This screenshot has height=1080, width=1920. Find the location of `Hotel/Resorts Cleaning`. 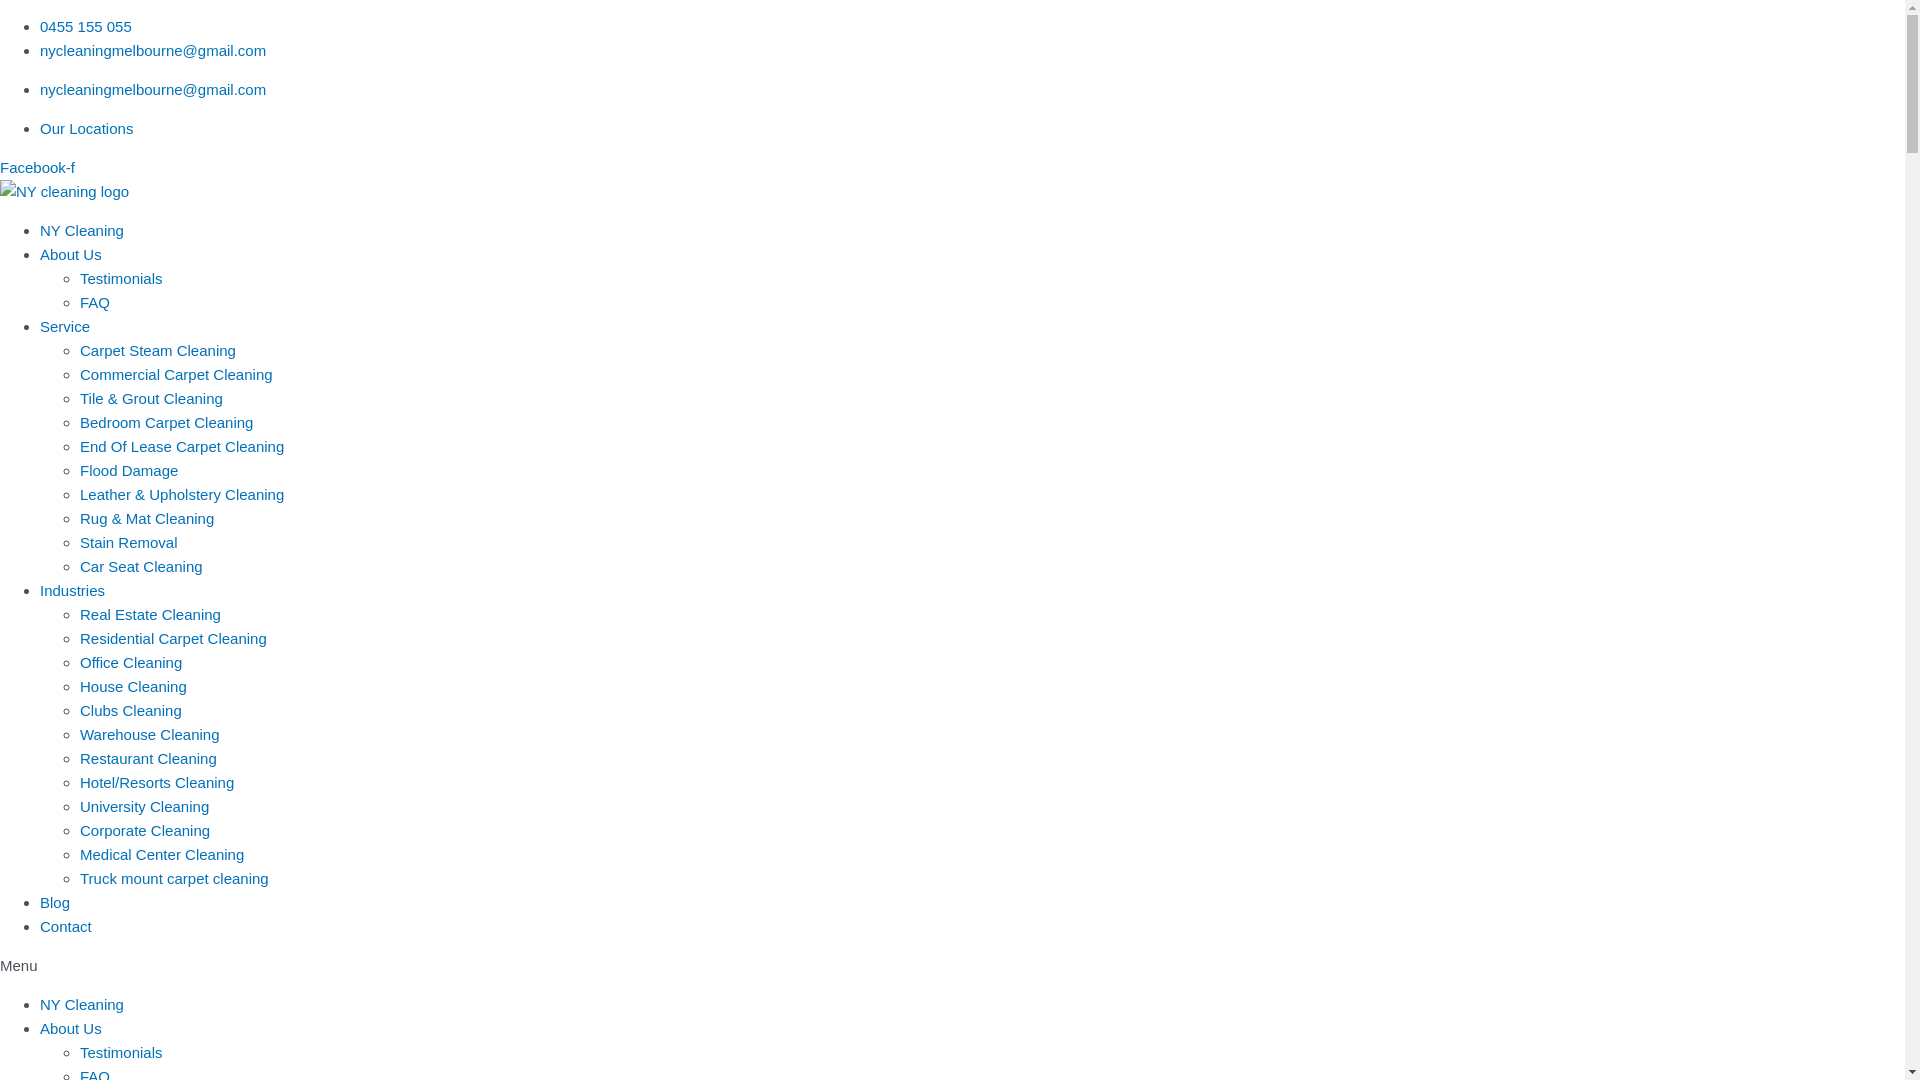

Hotel/Resorts Cleaning is located at coordinates (157, 782).